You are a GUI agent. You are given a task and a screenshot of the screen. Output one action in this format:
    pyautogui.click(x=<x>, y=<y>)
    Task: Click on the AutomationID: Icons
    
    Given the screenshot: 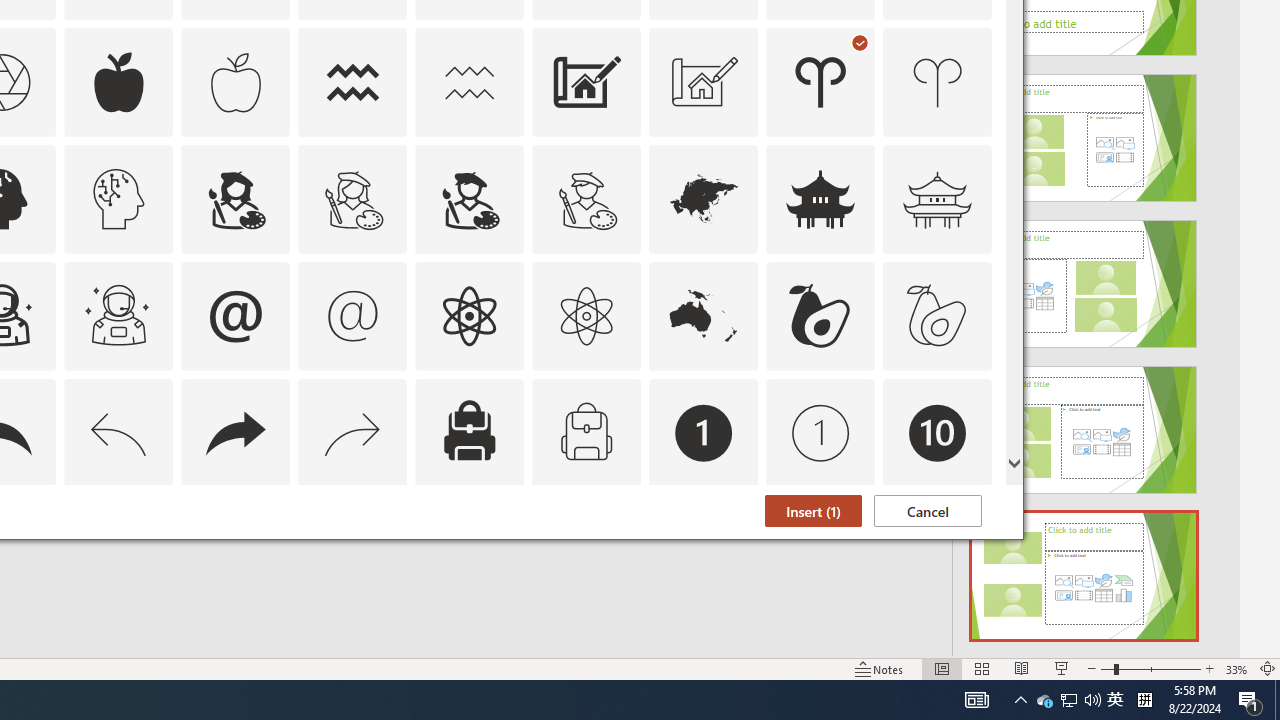 What is the action you would take?
    pyautogui.click(x=937, y=550)
    